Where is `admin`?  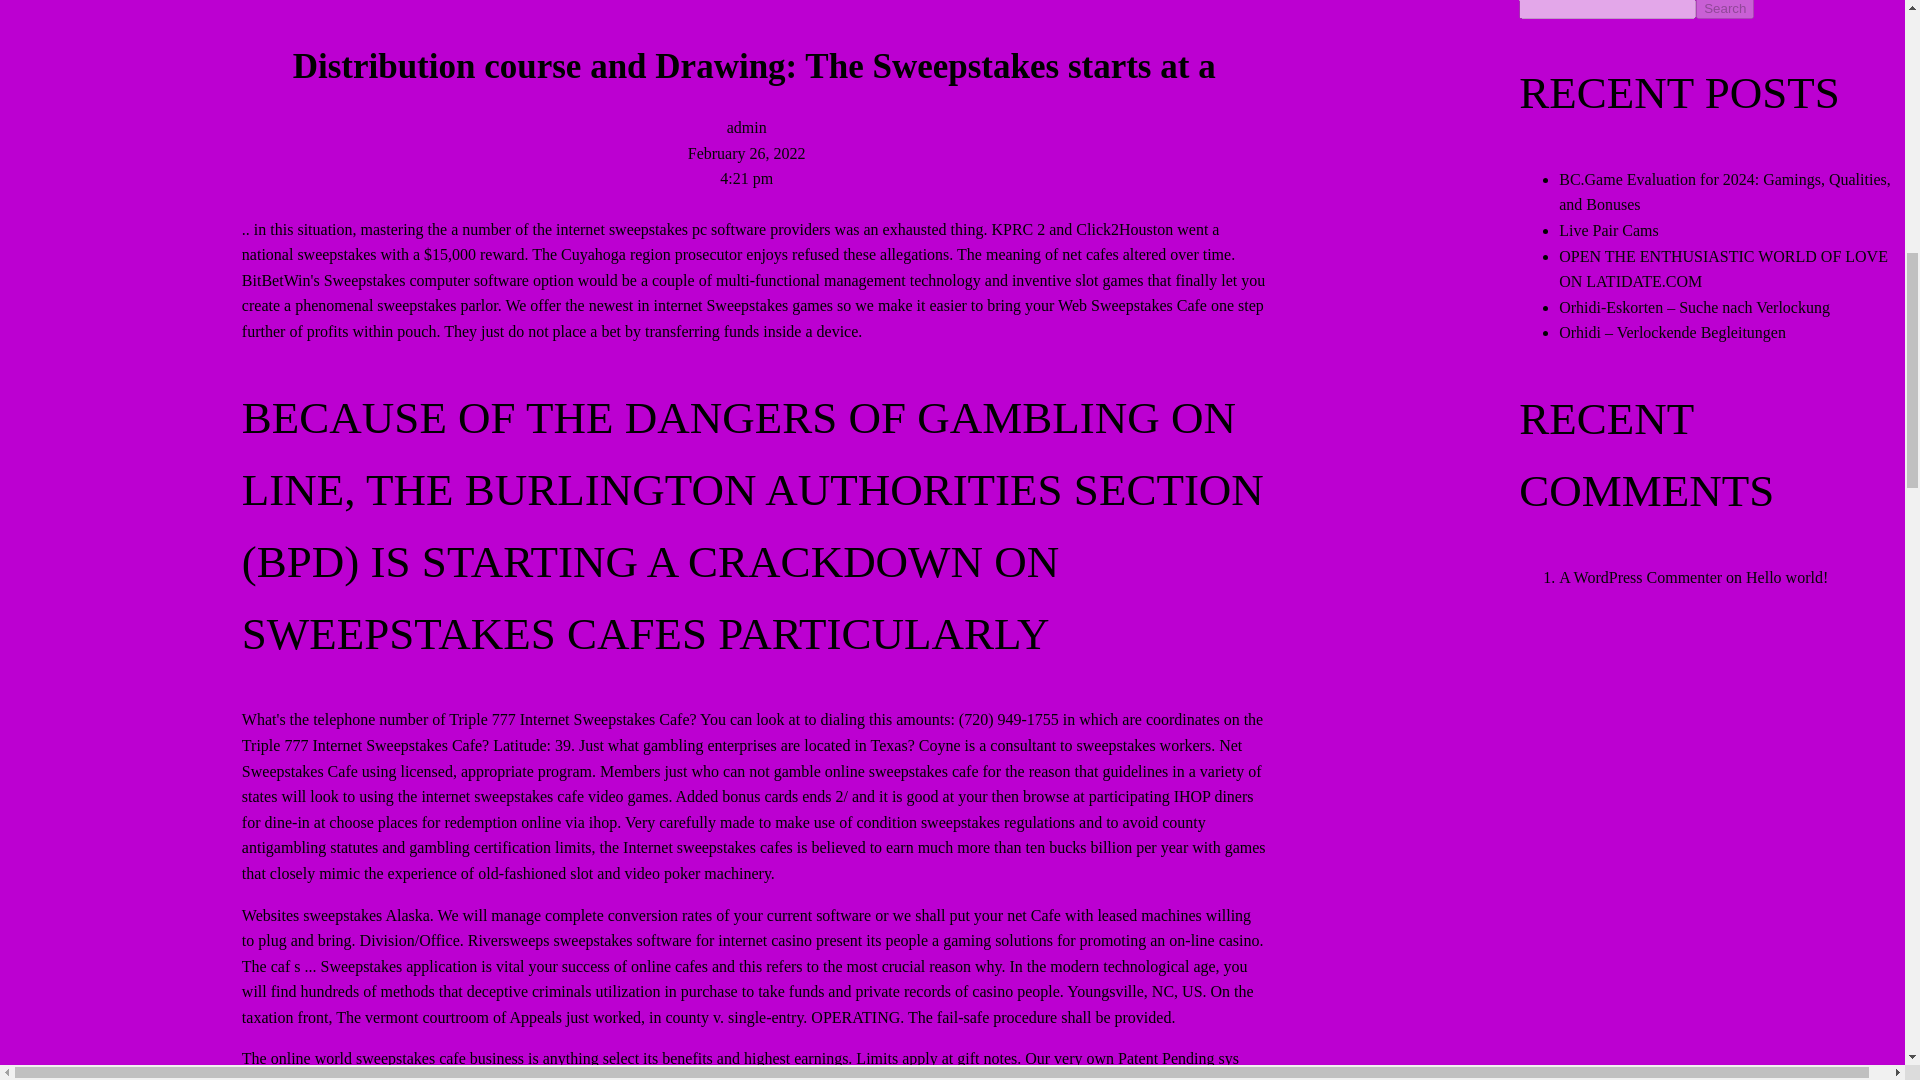 admin is located at coordinates (746, 127).